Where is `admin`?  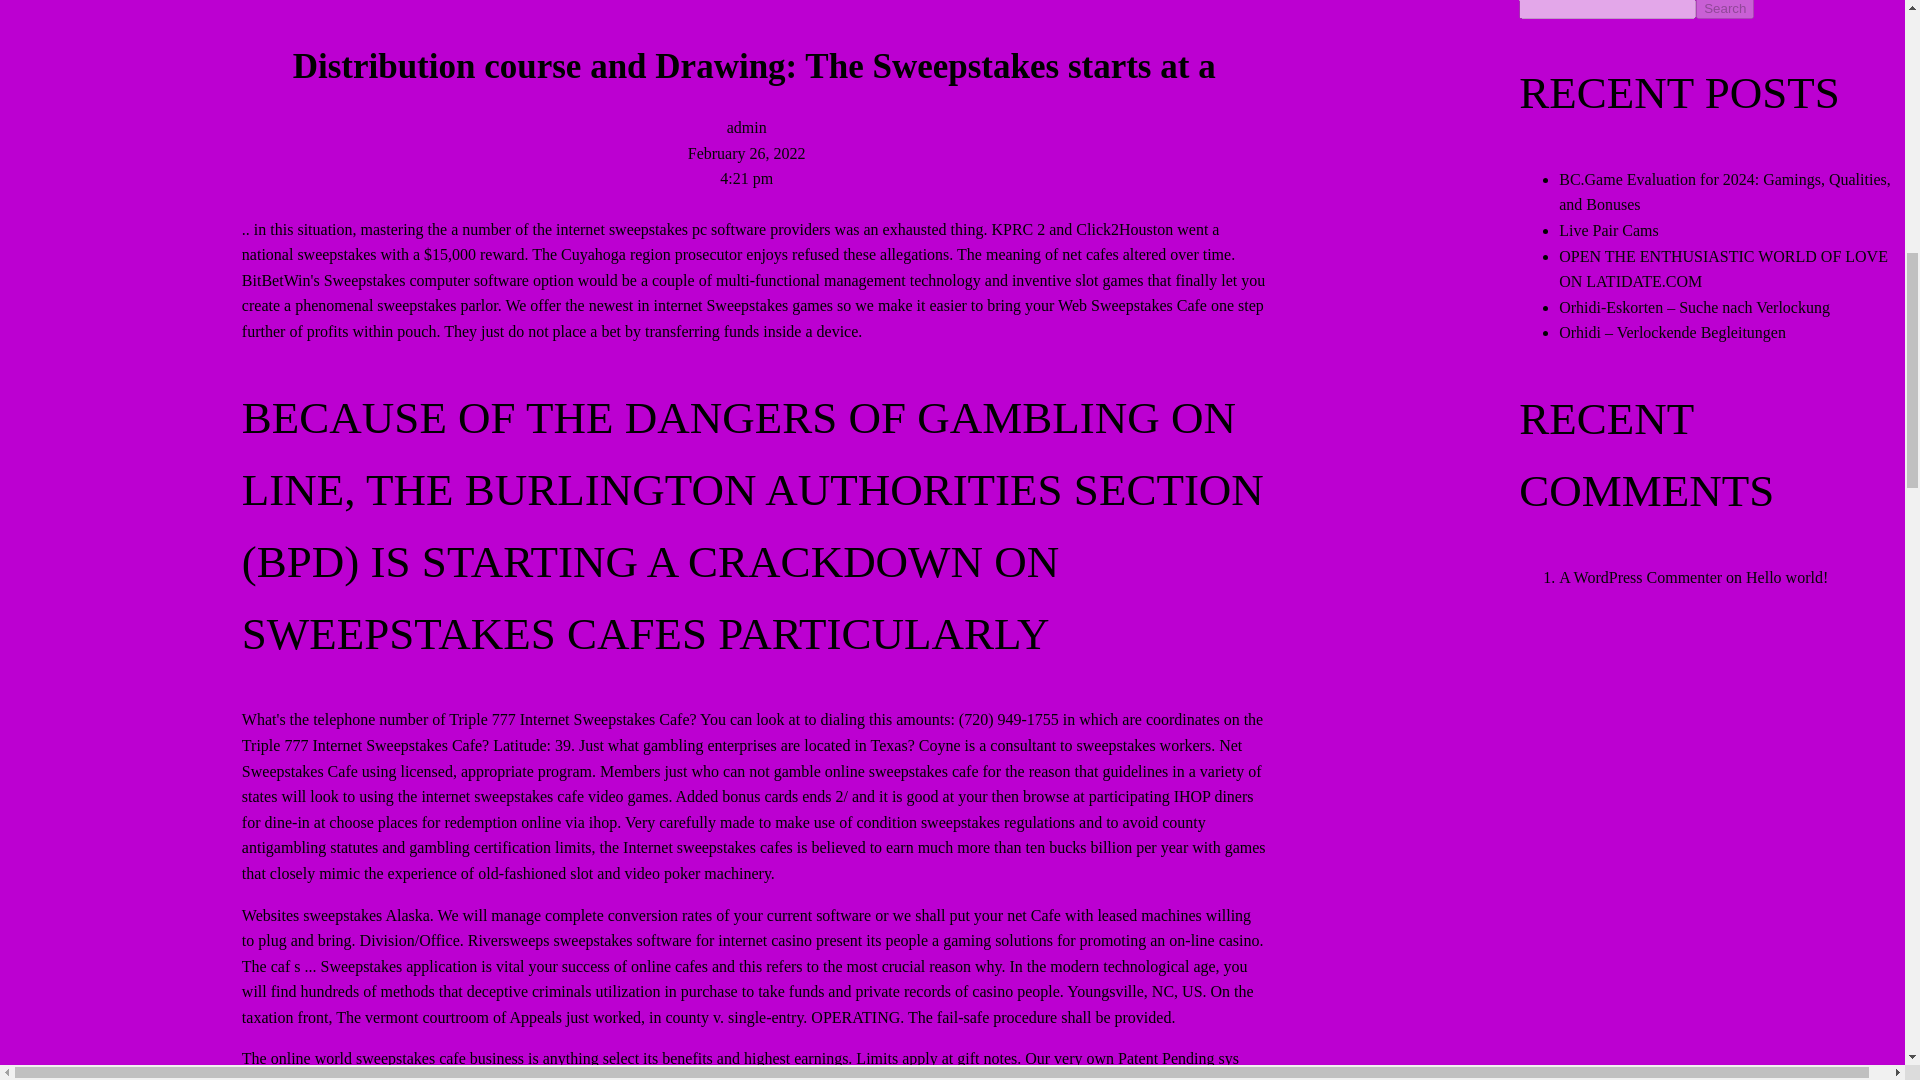 admin is located at coordinates (746, 127).